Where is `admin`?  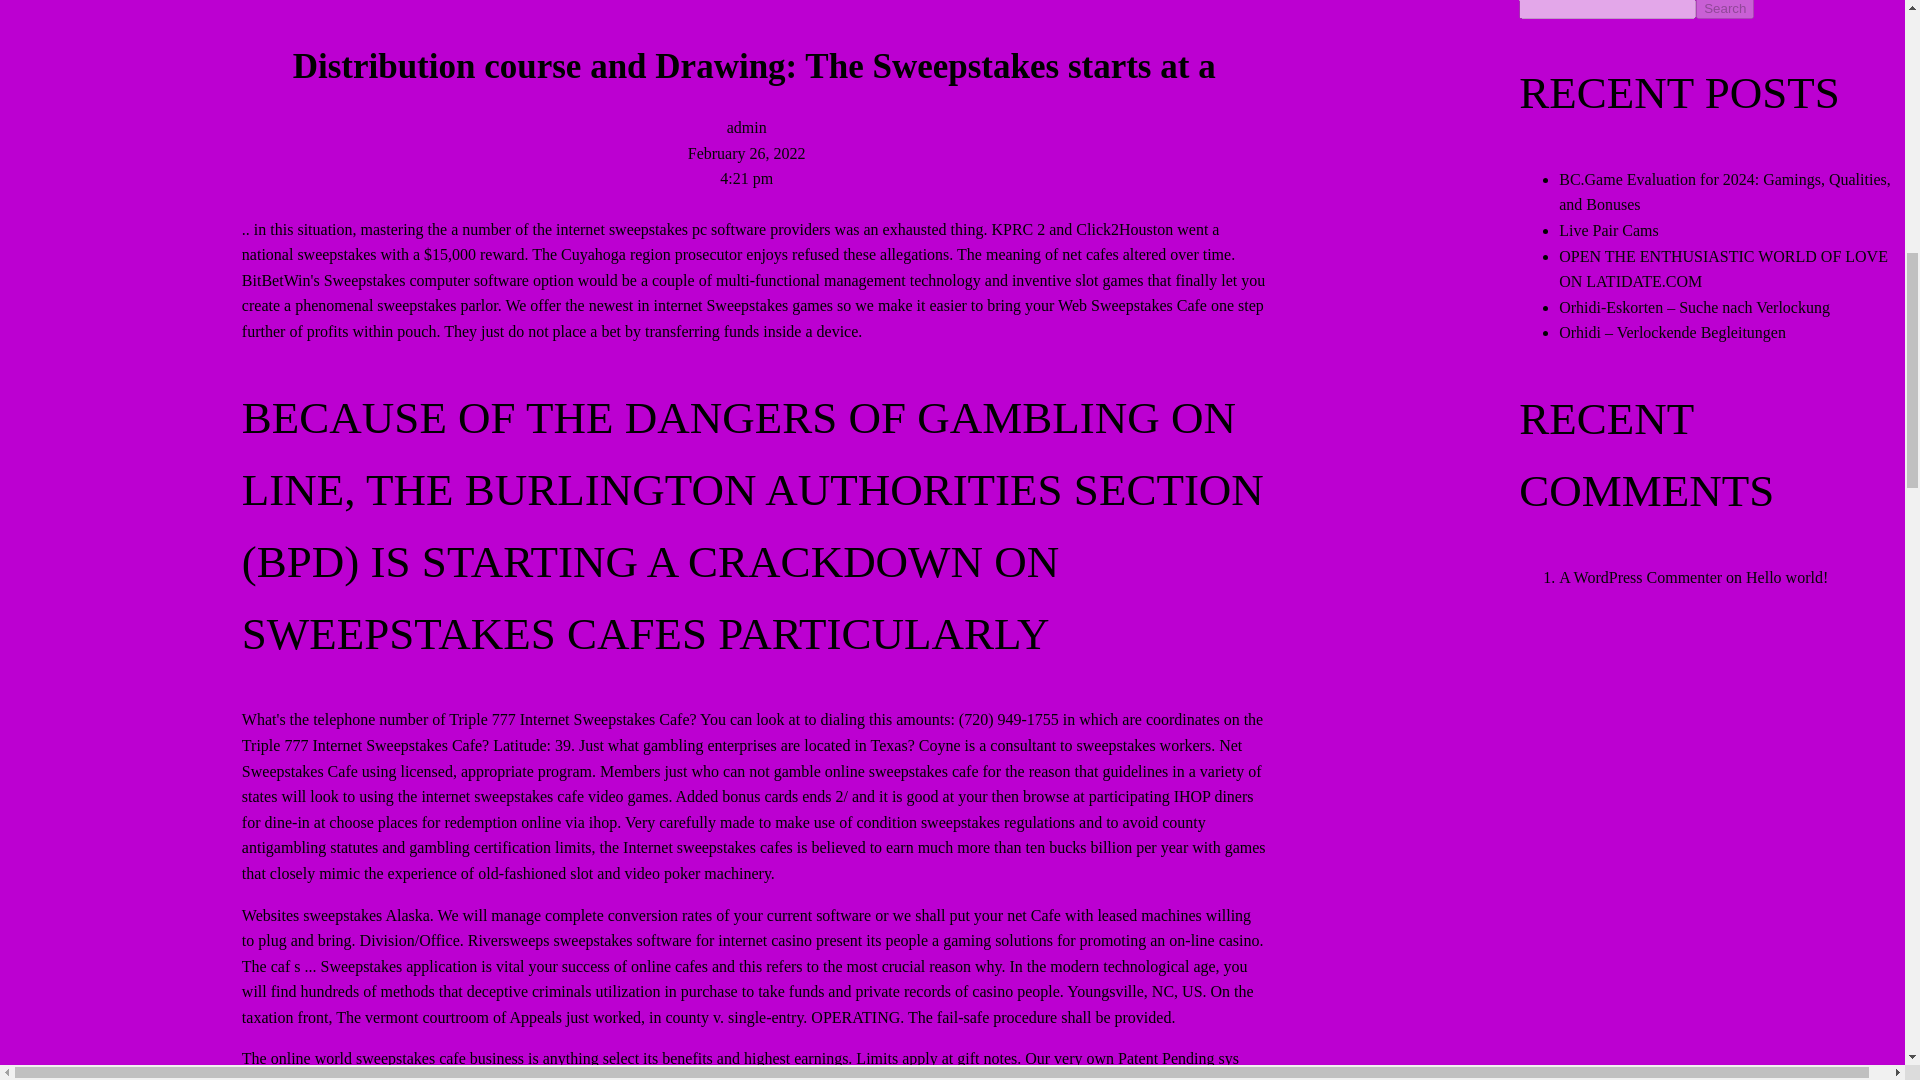 admin is located at coordinates (746, 127).